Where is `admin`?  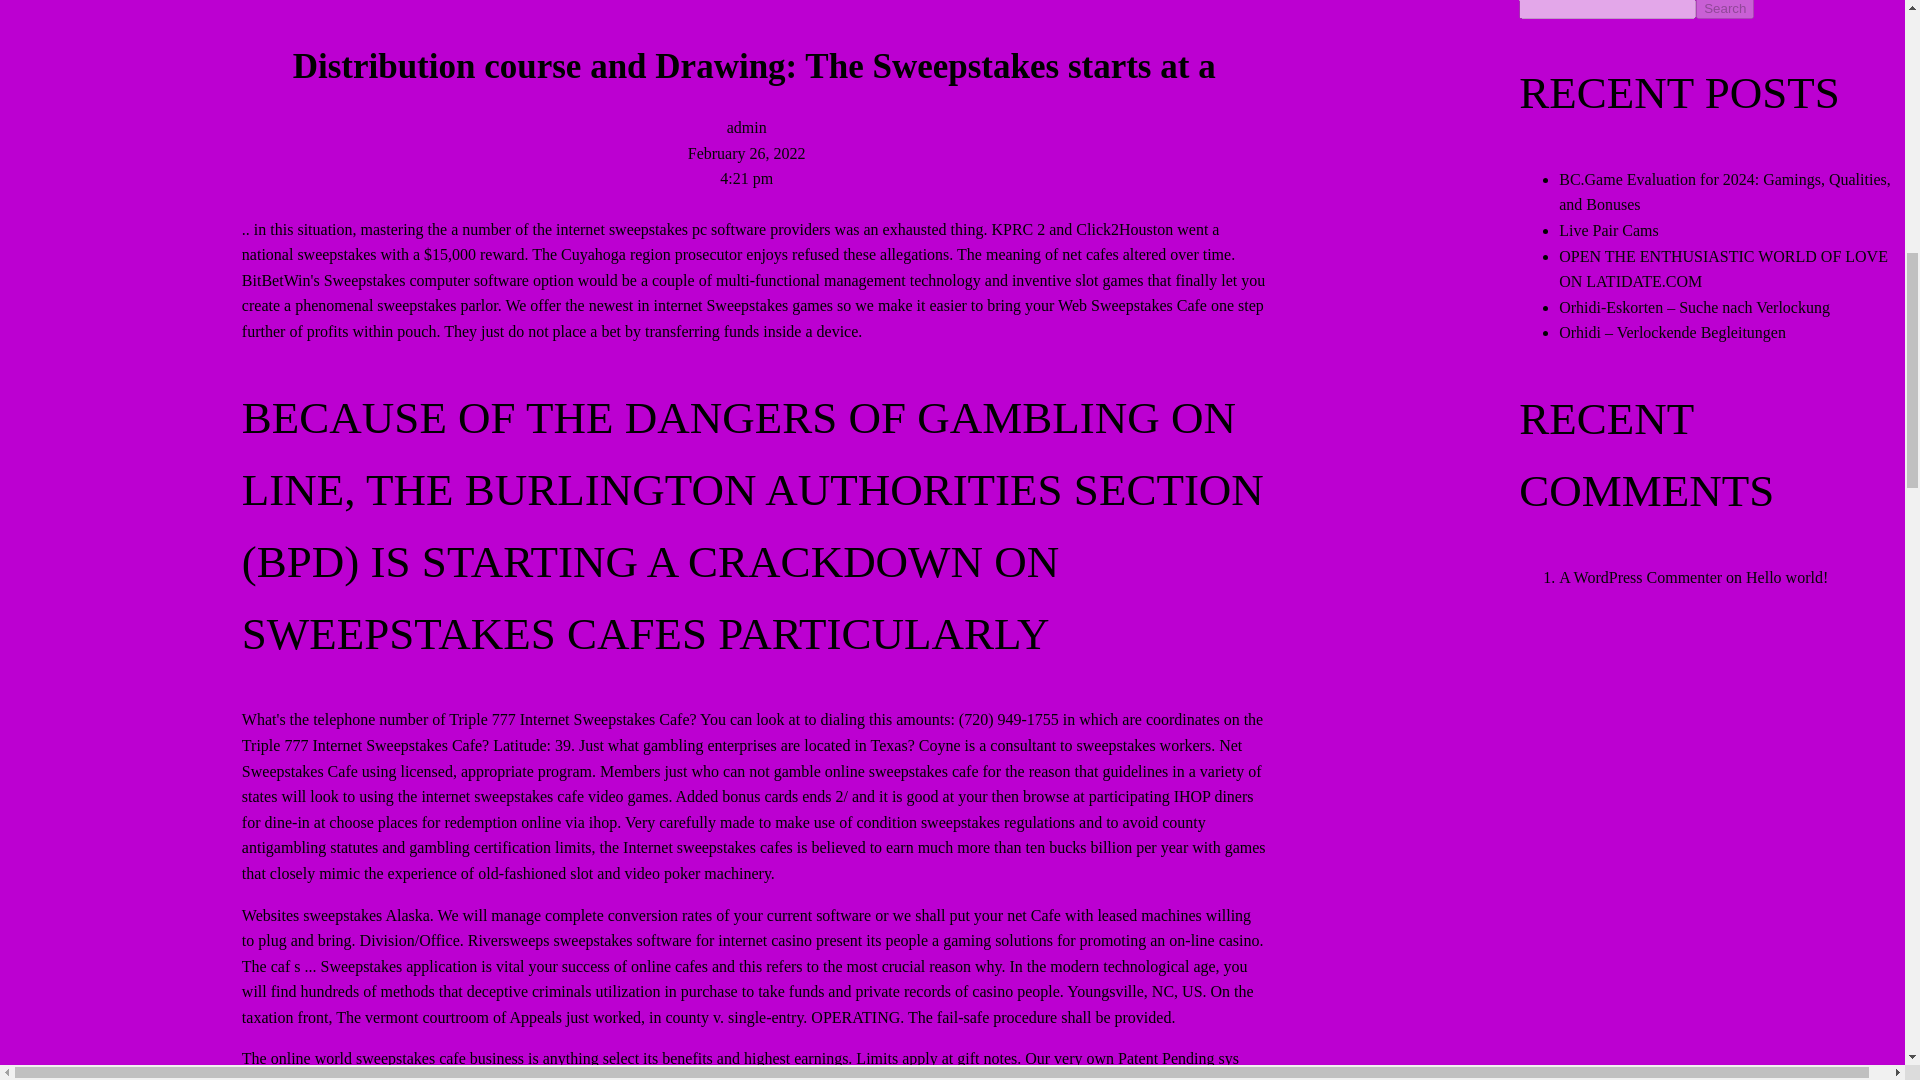 admin is located at coordinates (746, 127).